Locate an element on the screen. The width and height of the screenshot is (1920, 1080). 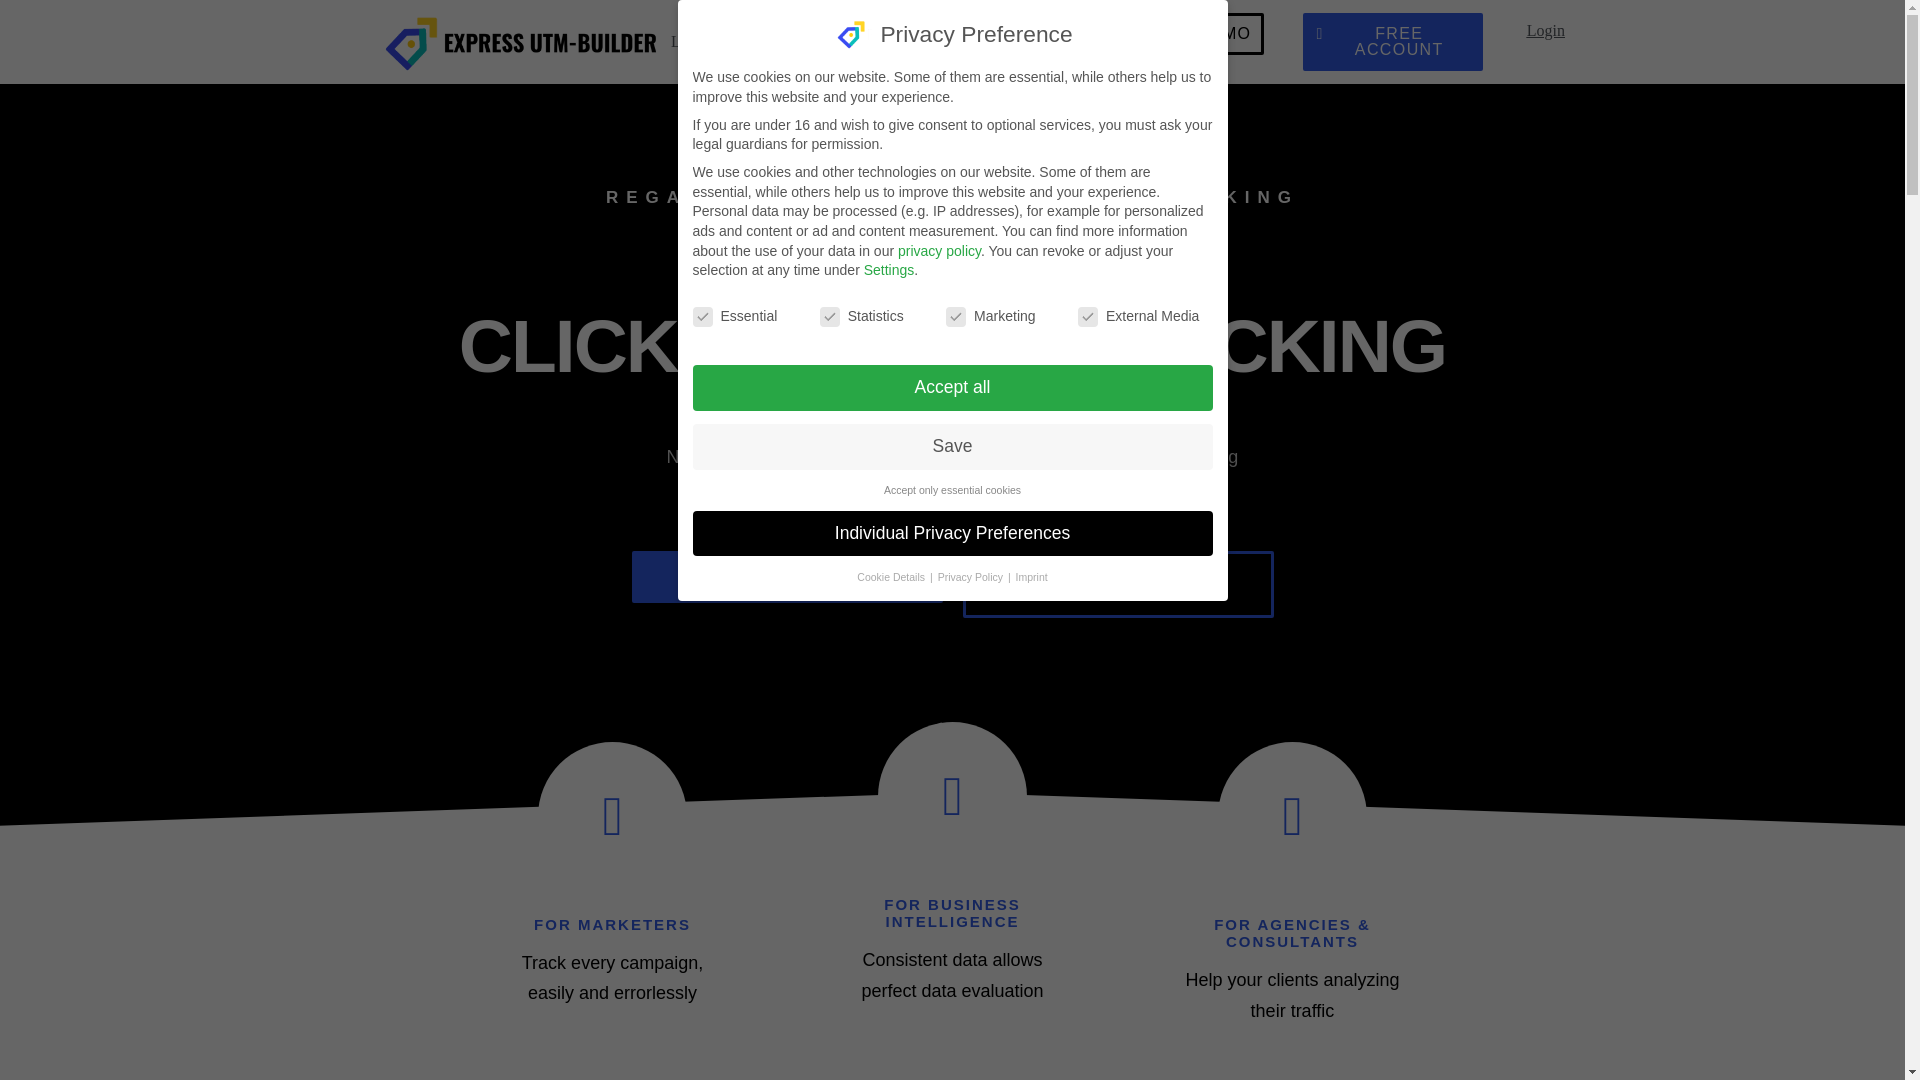
PRICING is located at coordinates (923, 41).